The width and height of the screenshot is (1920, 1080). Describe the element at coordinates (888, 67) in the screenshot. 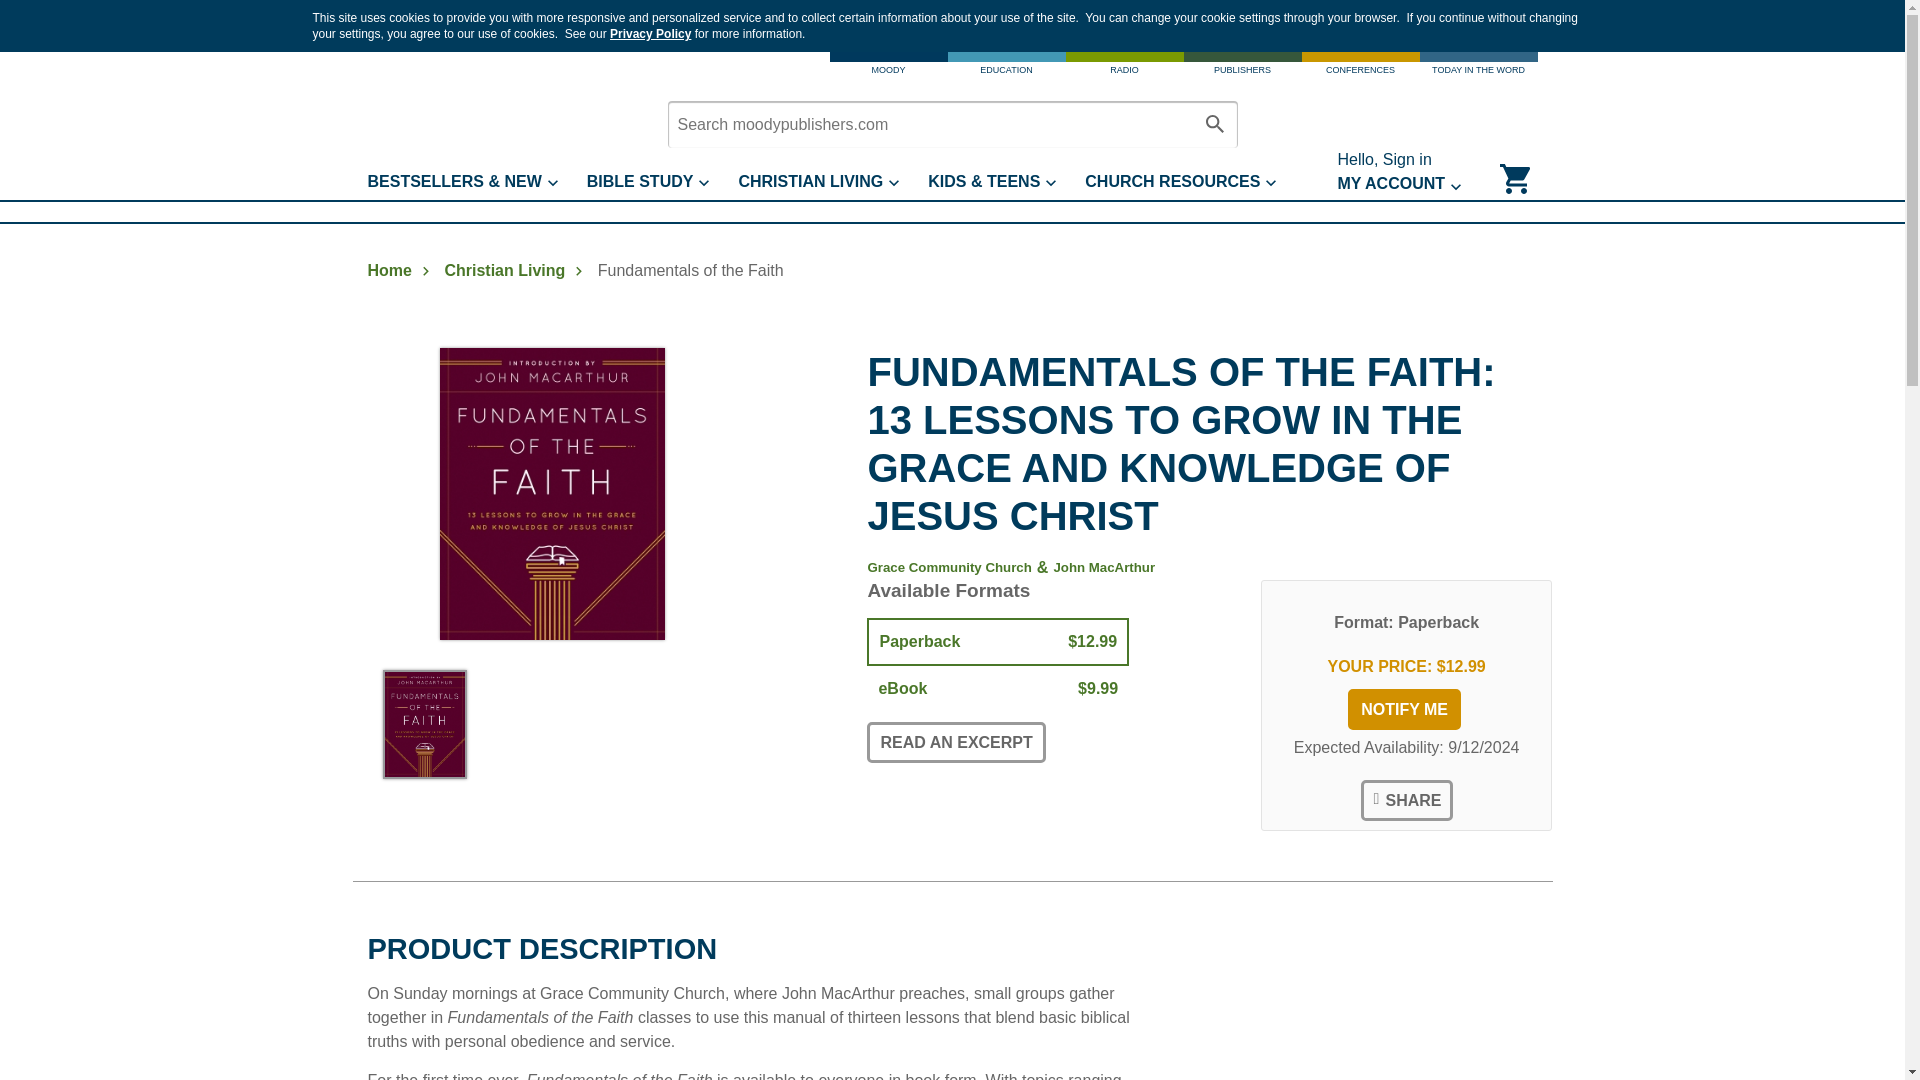

I see `MOODY` at that location.